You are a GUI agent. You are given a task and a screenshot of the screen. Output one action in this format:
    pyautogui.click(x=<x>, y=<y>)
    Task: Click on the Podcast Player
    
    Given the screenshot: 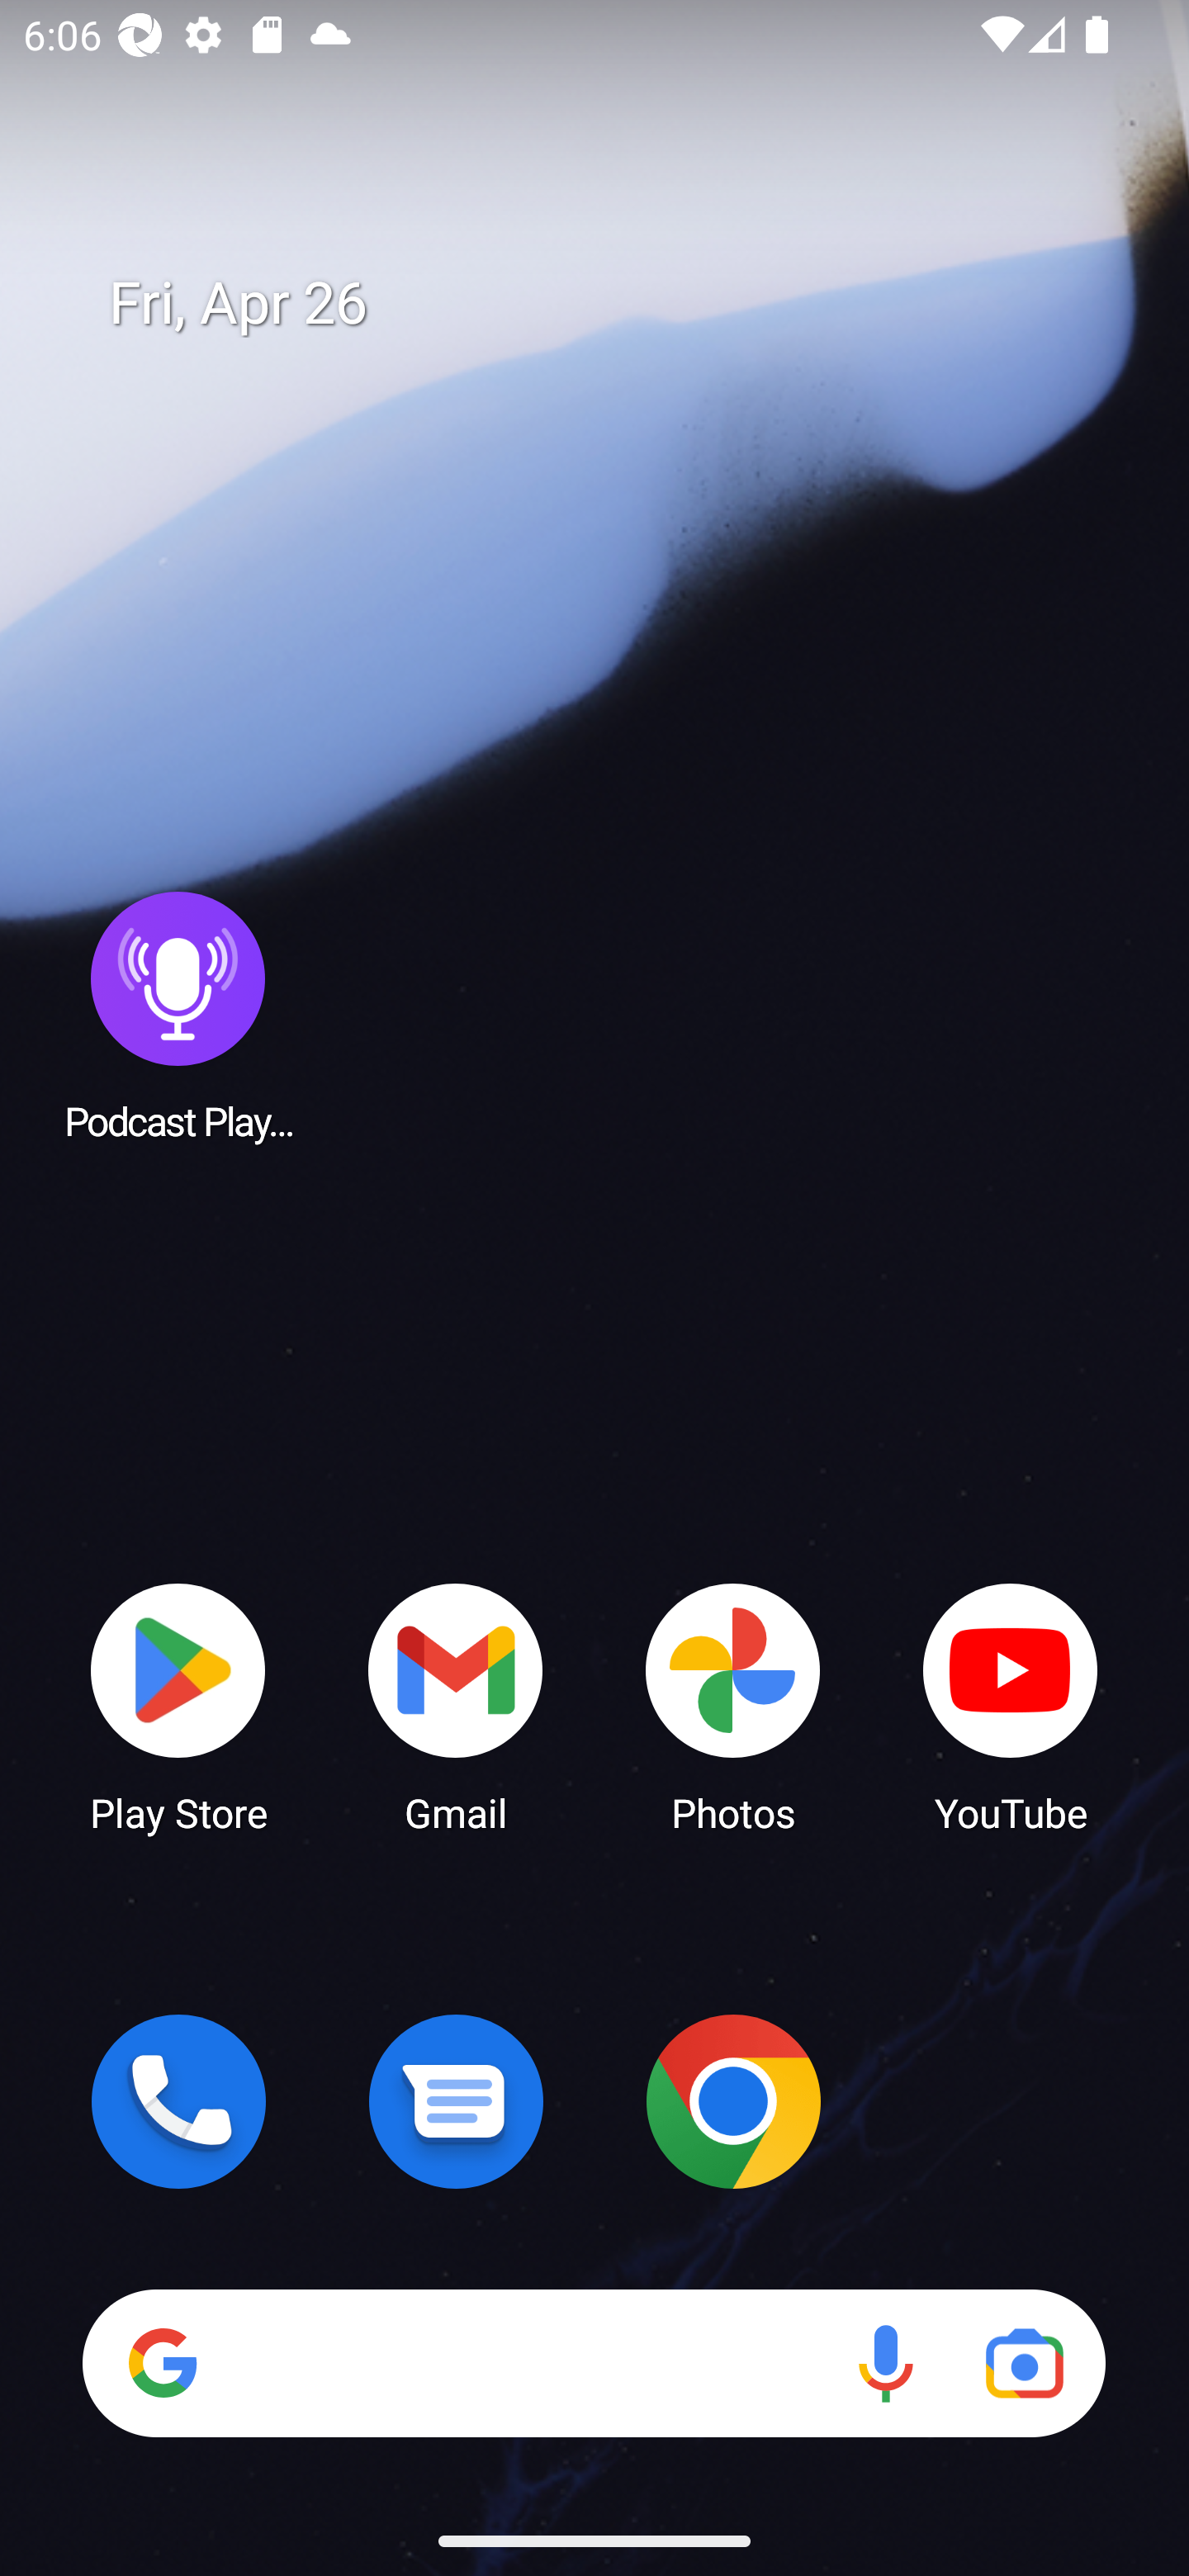 What is the action you would take?
    pyautogui.click(x=178, y=1015)
    